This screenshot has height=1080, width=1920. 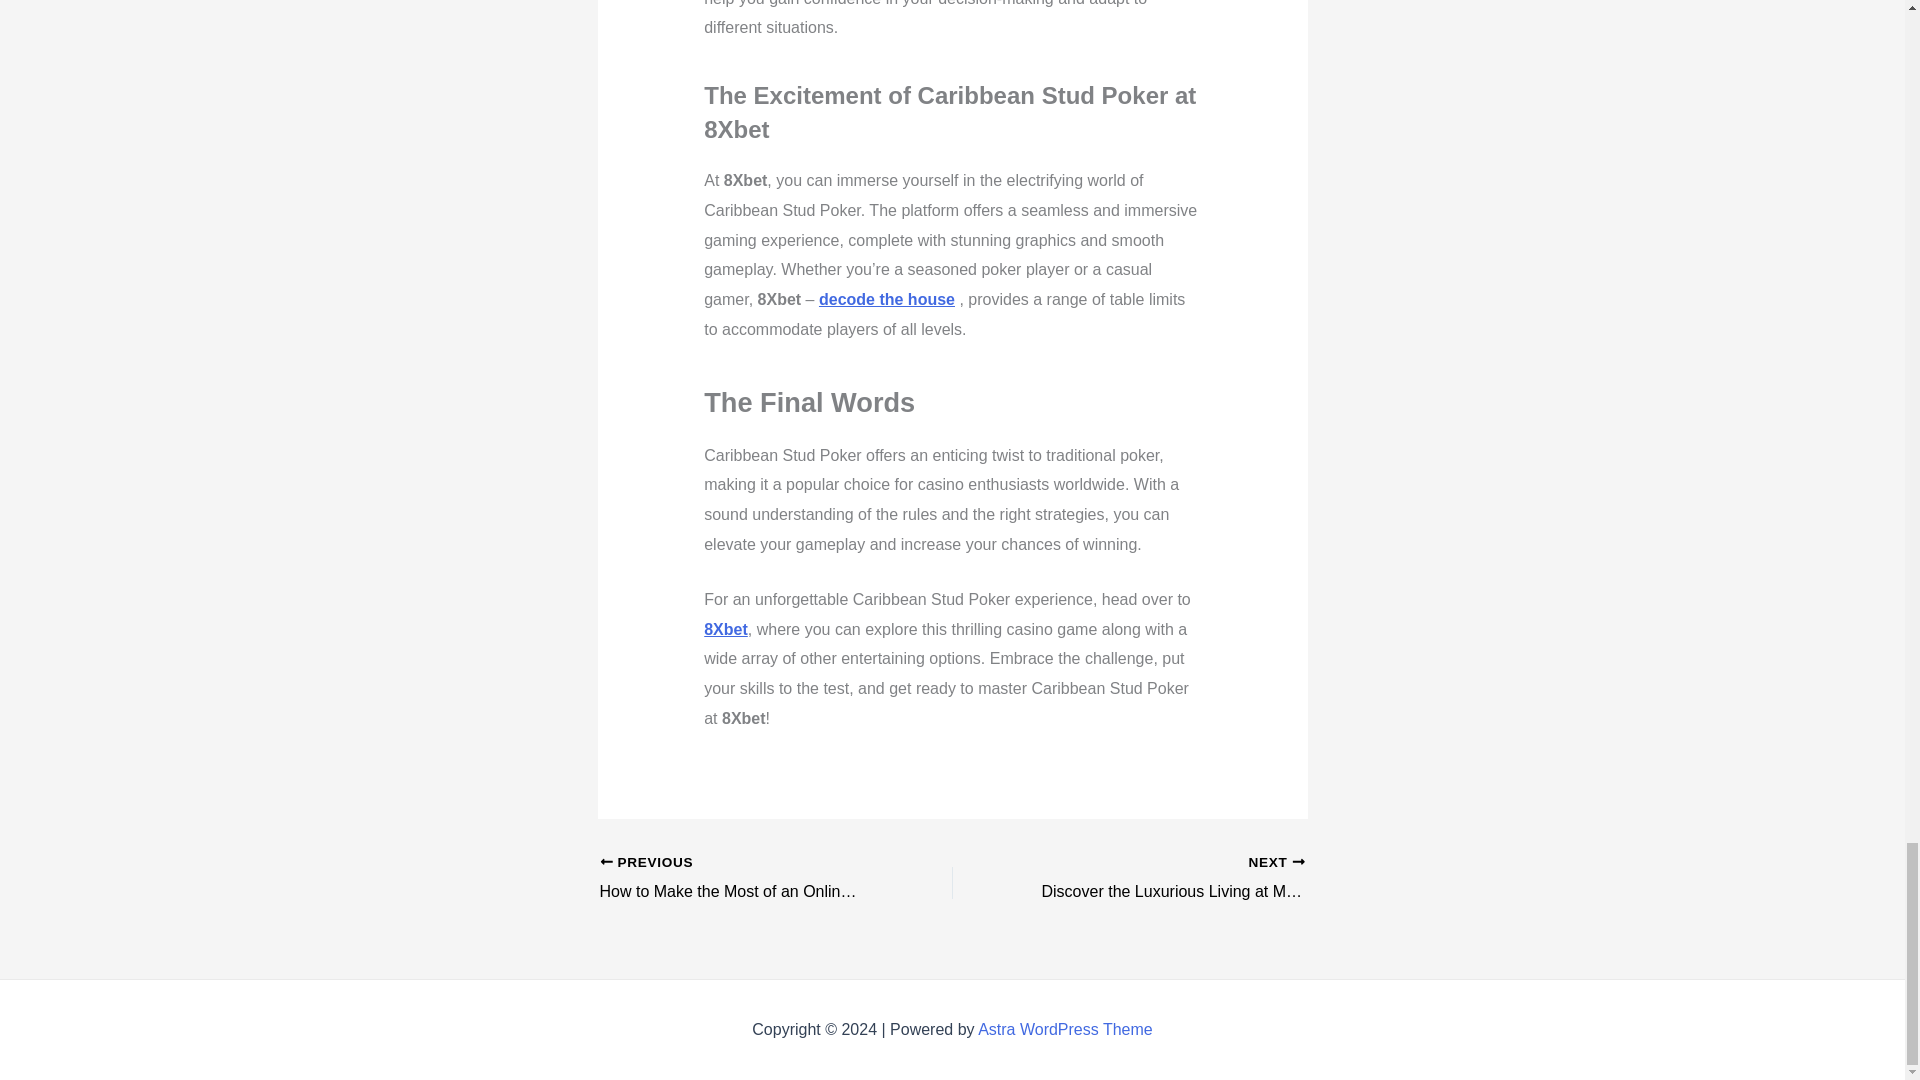 What do you see at coordinates (726, 630) in the screenshot?
I see `8Xbet` at bounding box center [726, 630].